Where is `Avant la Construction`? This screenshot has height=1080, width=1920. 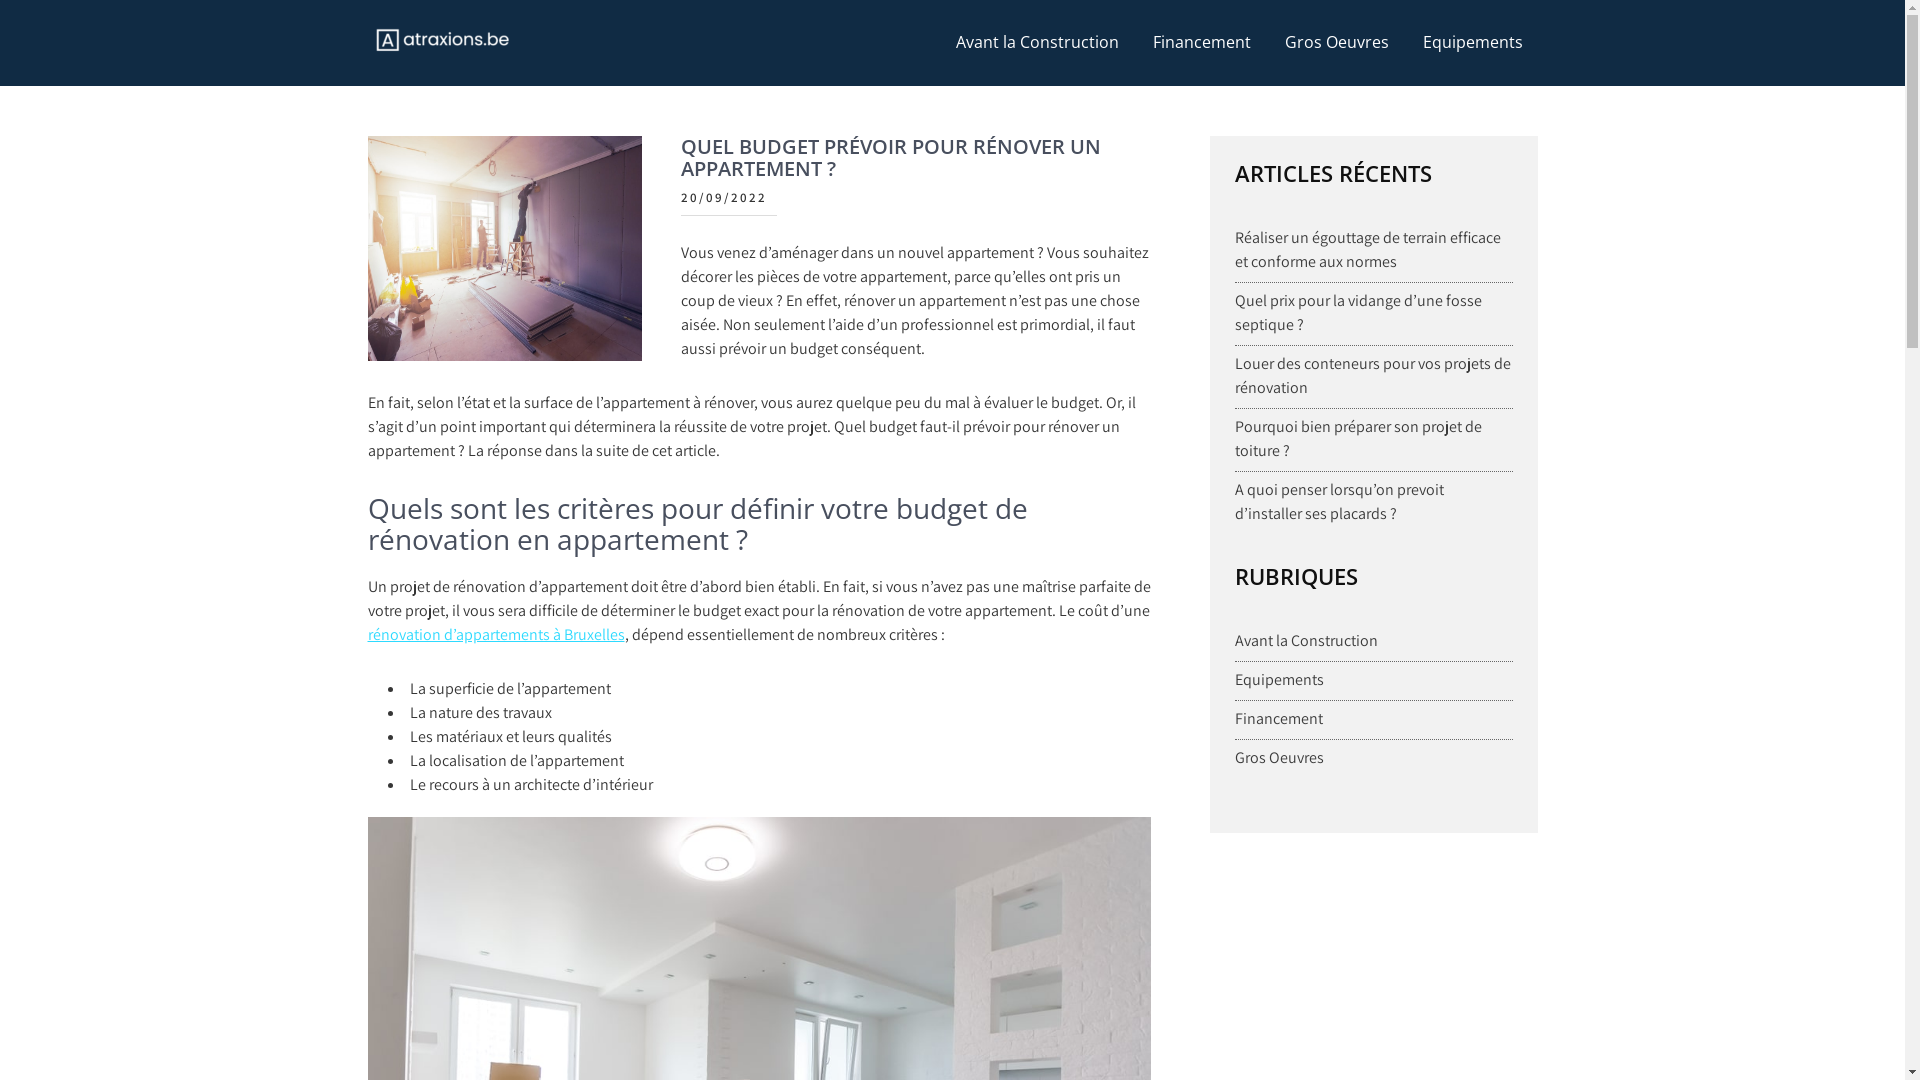 Avant la Construction is located at coordinates (1306, 641).